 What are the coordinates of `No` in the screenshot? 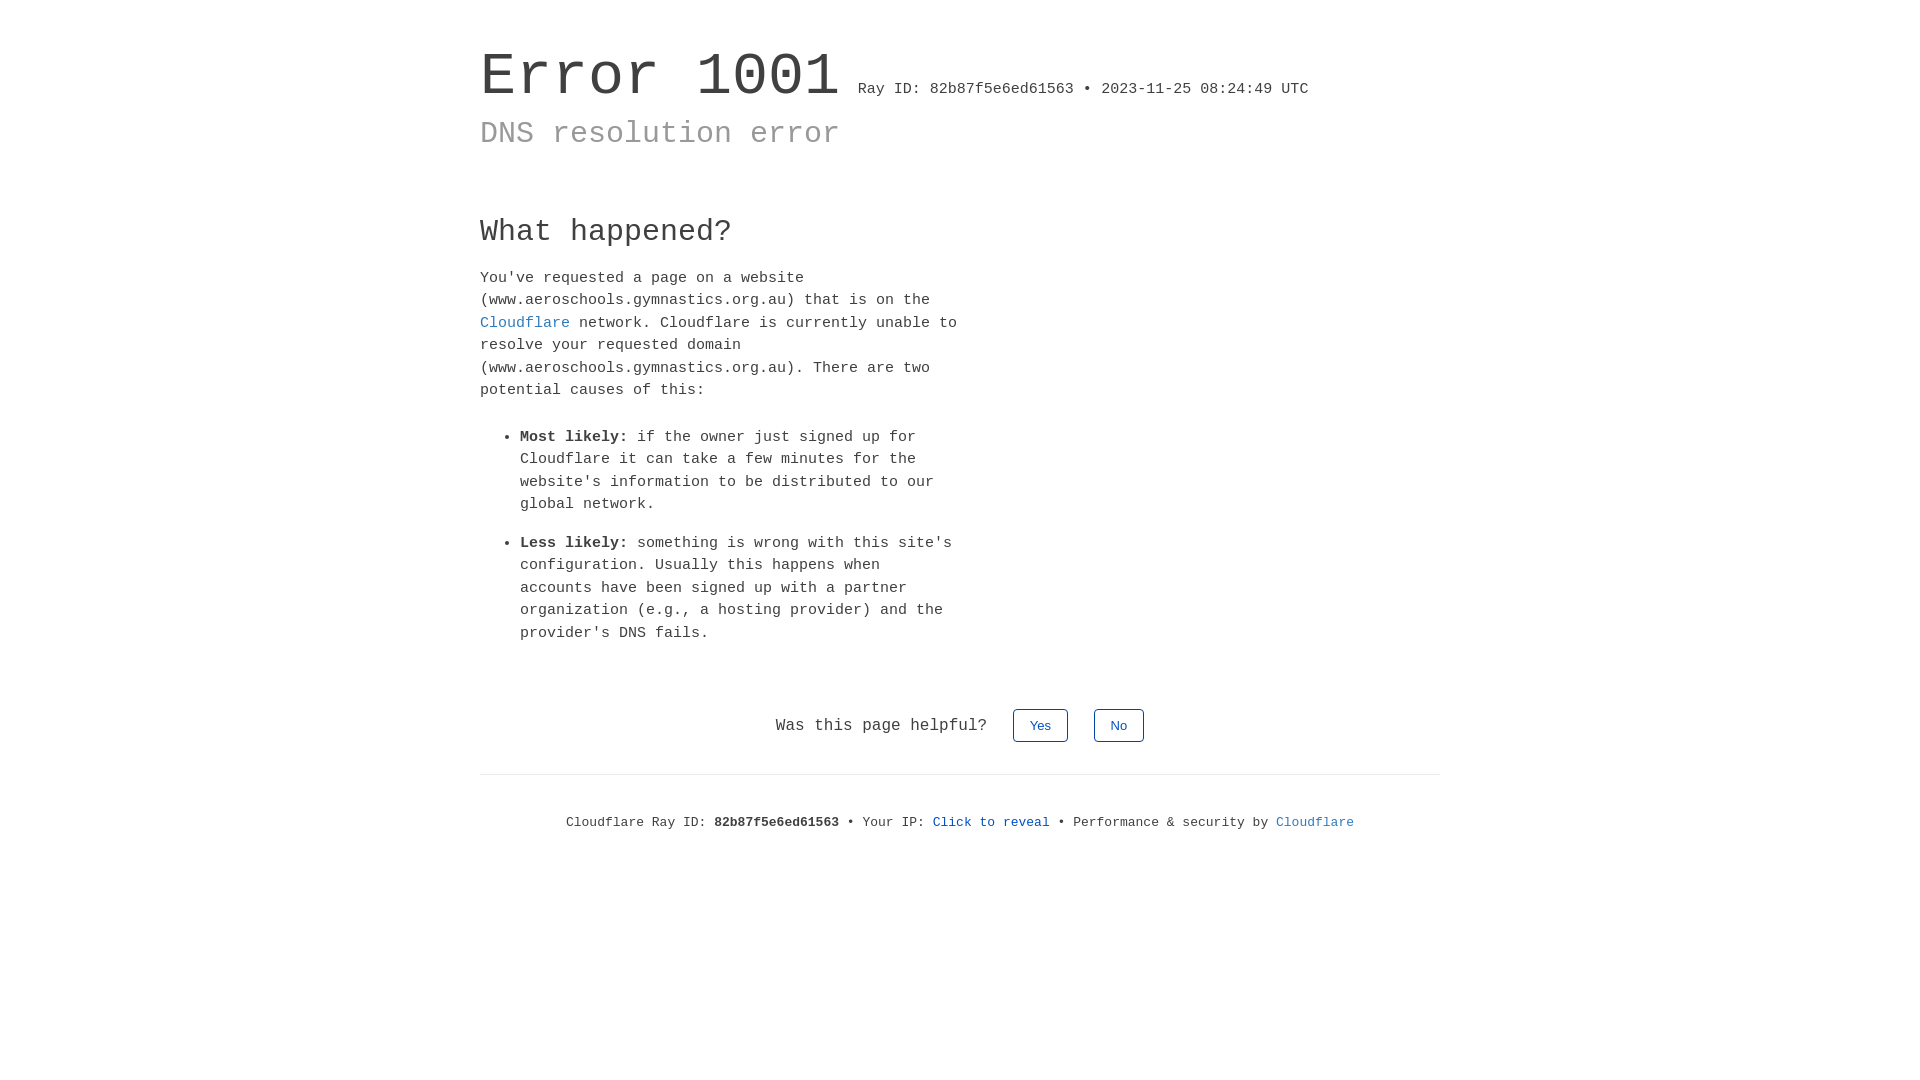 It's located at (1120, 726).